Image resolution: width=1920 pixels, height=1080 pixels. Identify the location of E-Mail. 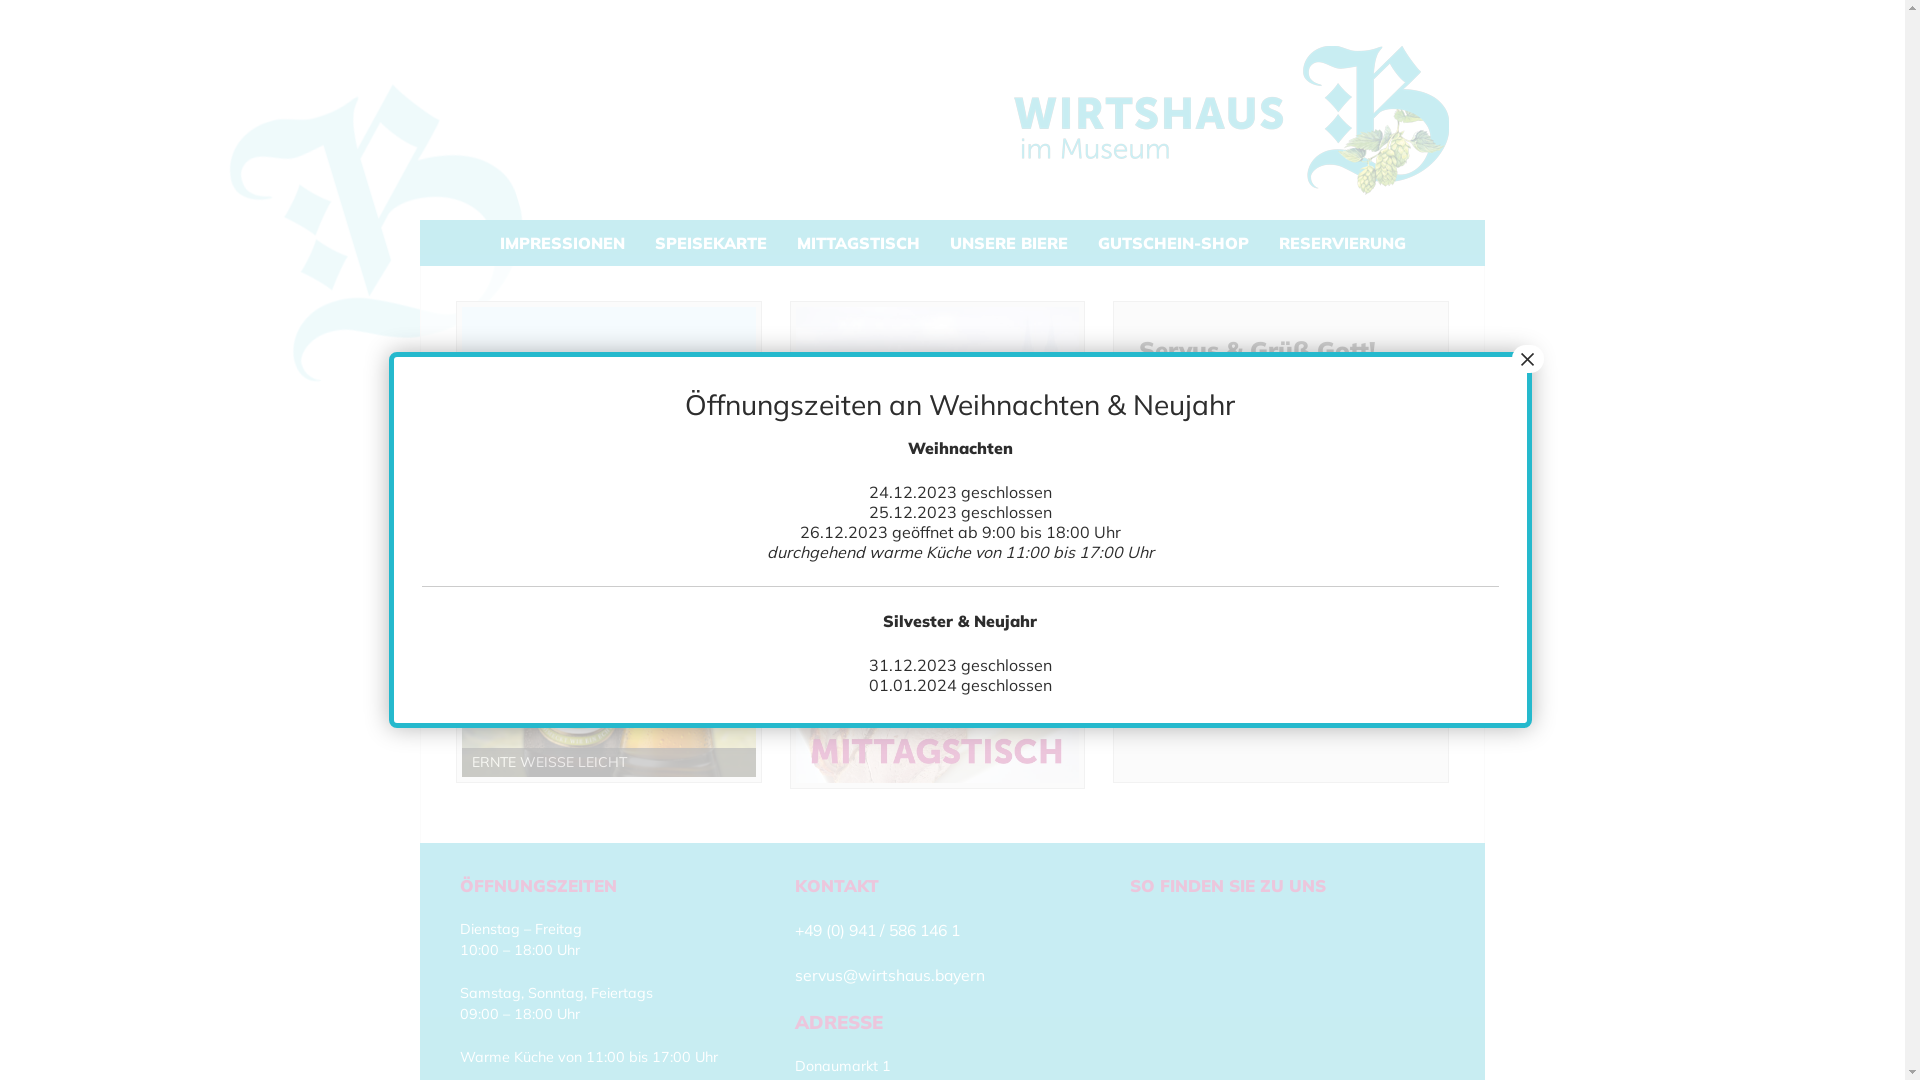
(1290, 498).